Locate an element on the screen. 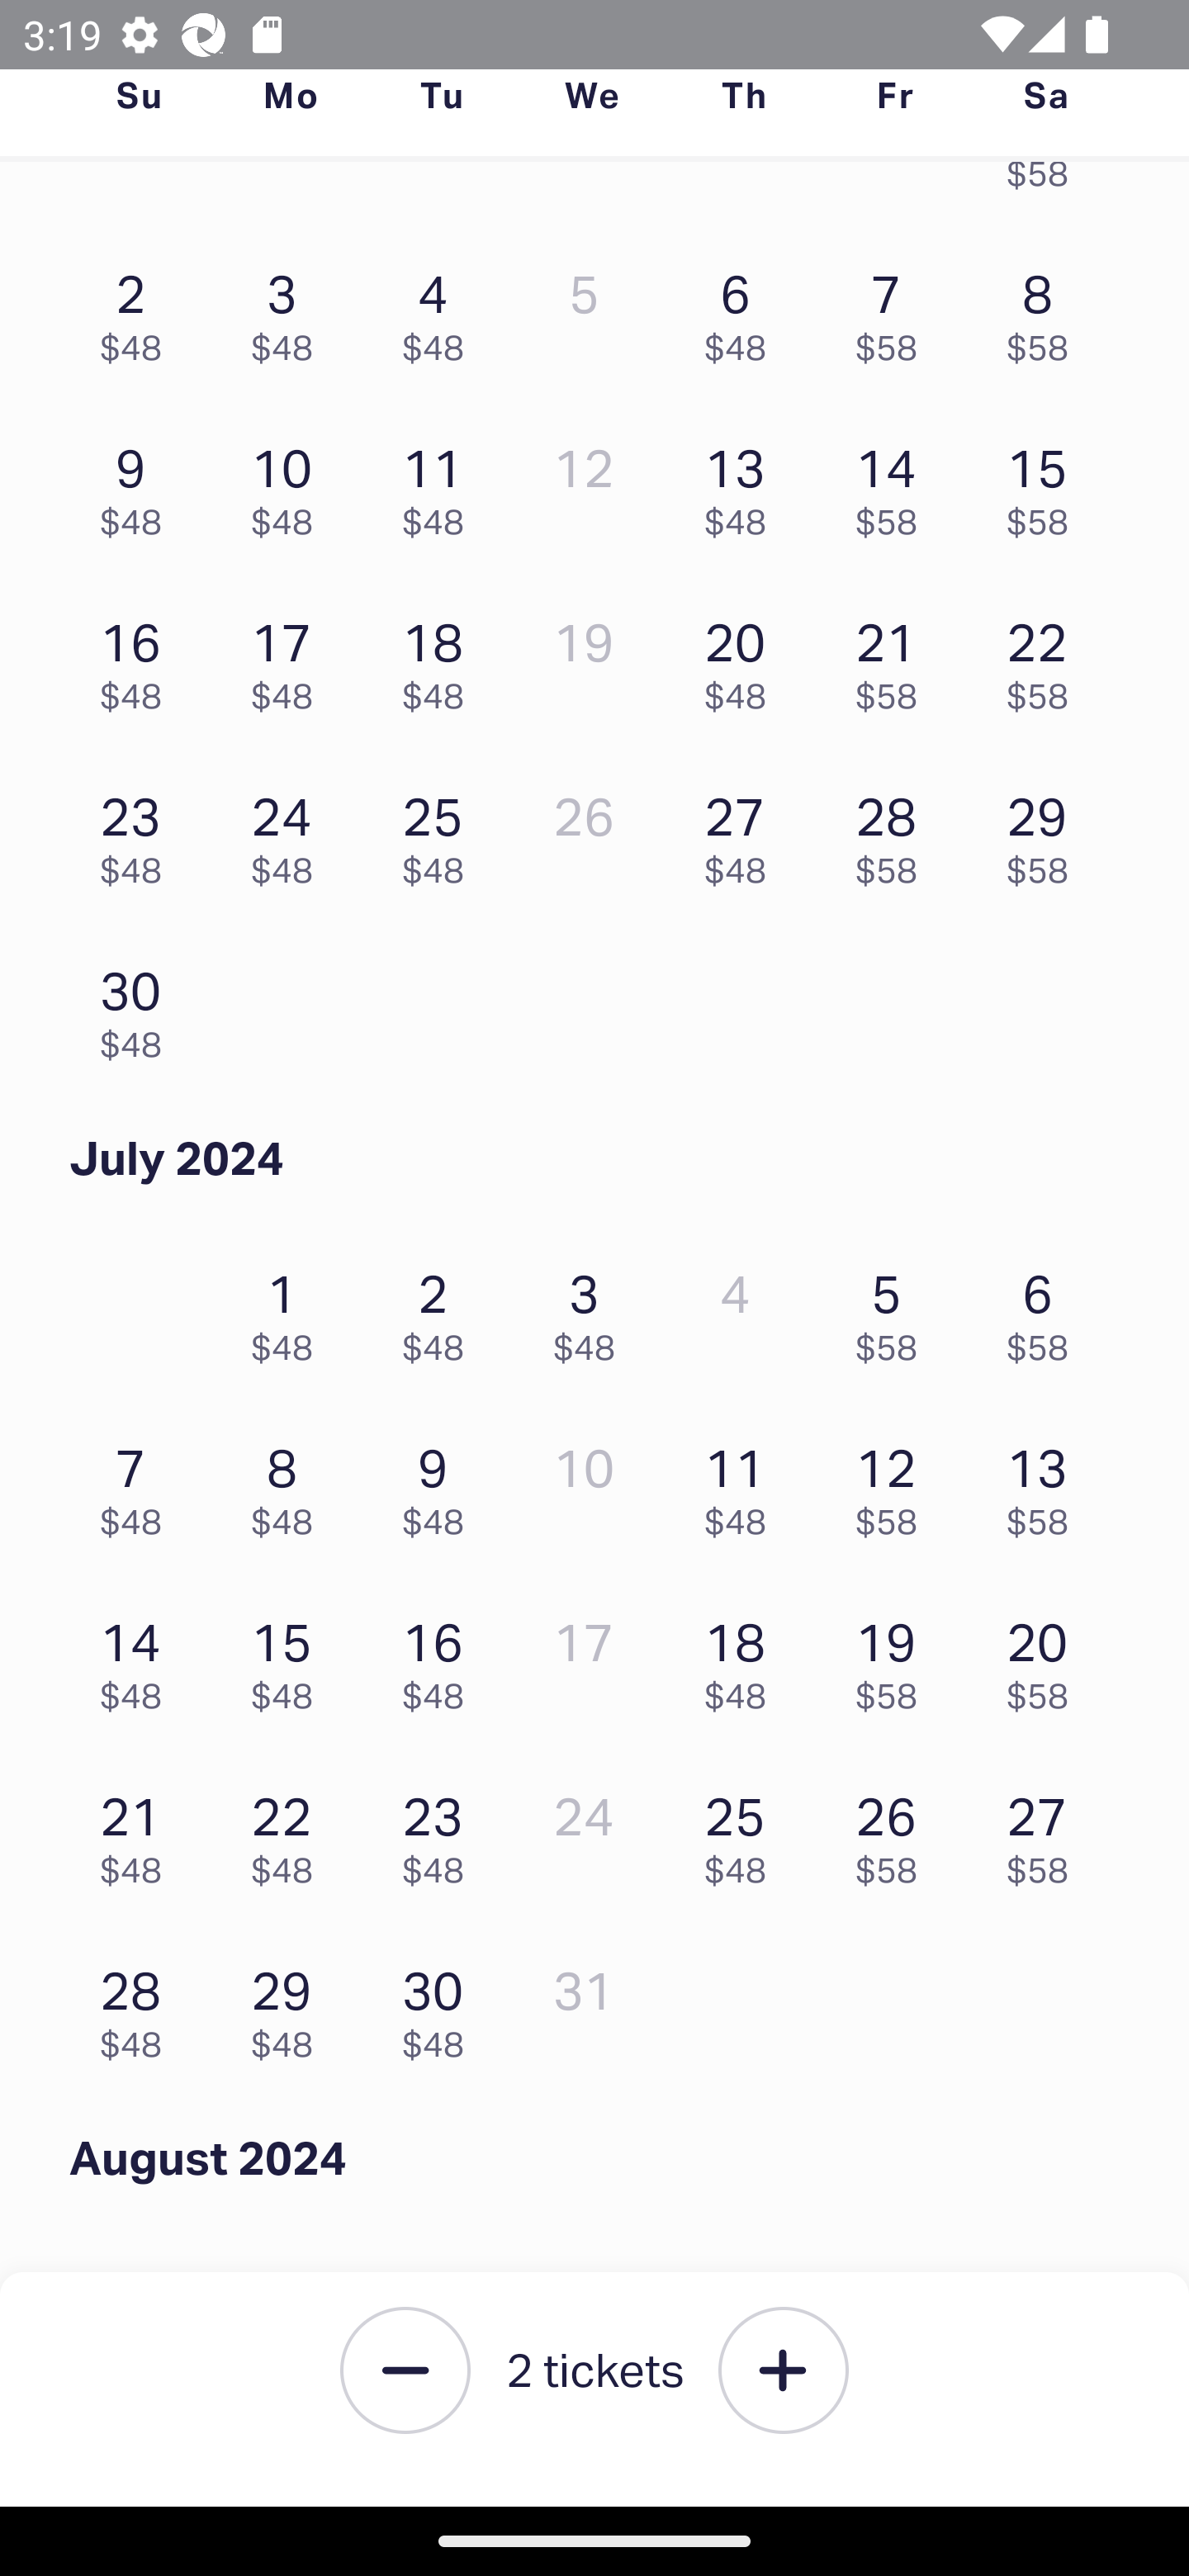 This screenshot has width=1189, height=2576. 4 $48 is located at coordinates (441, 310).